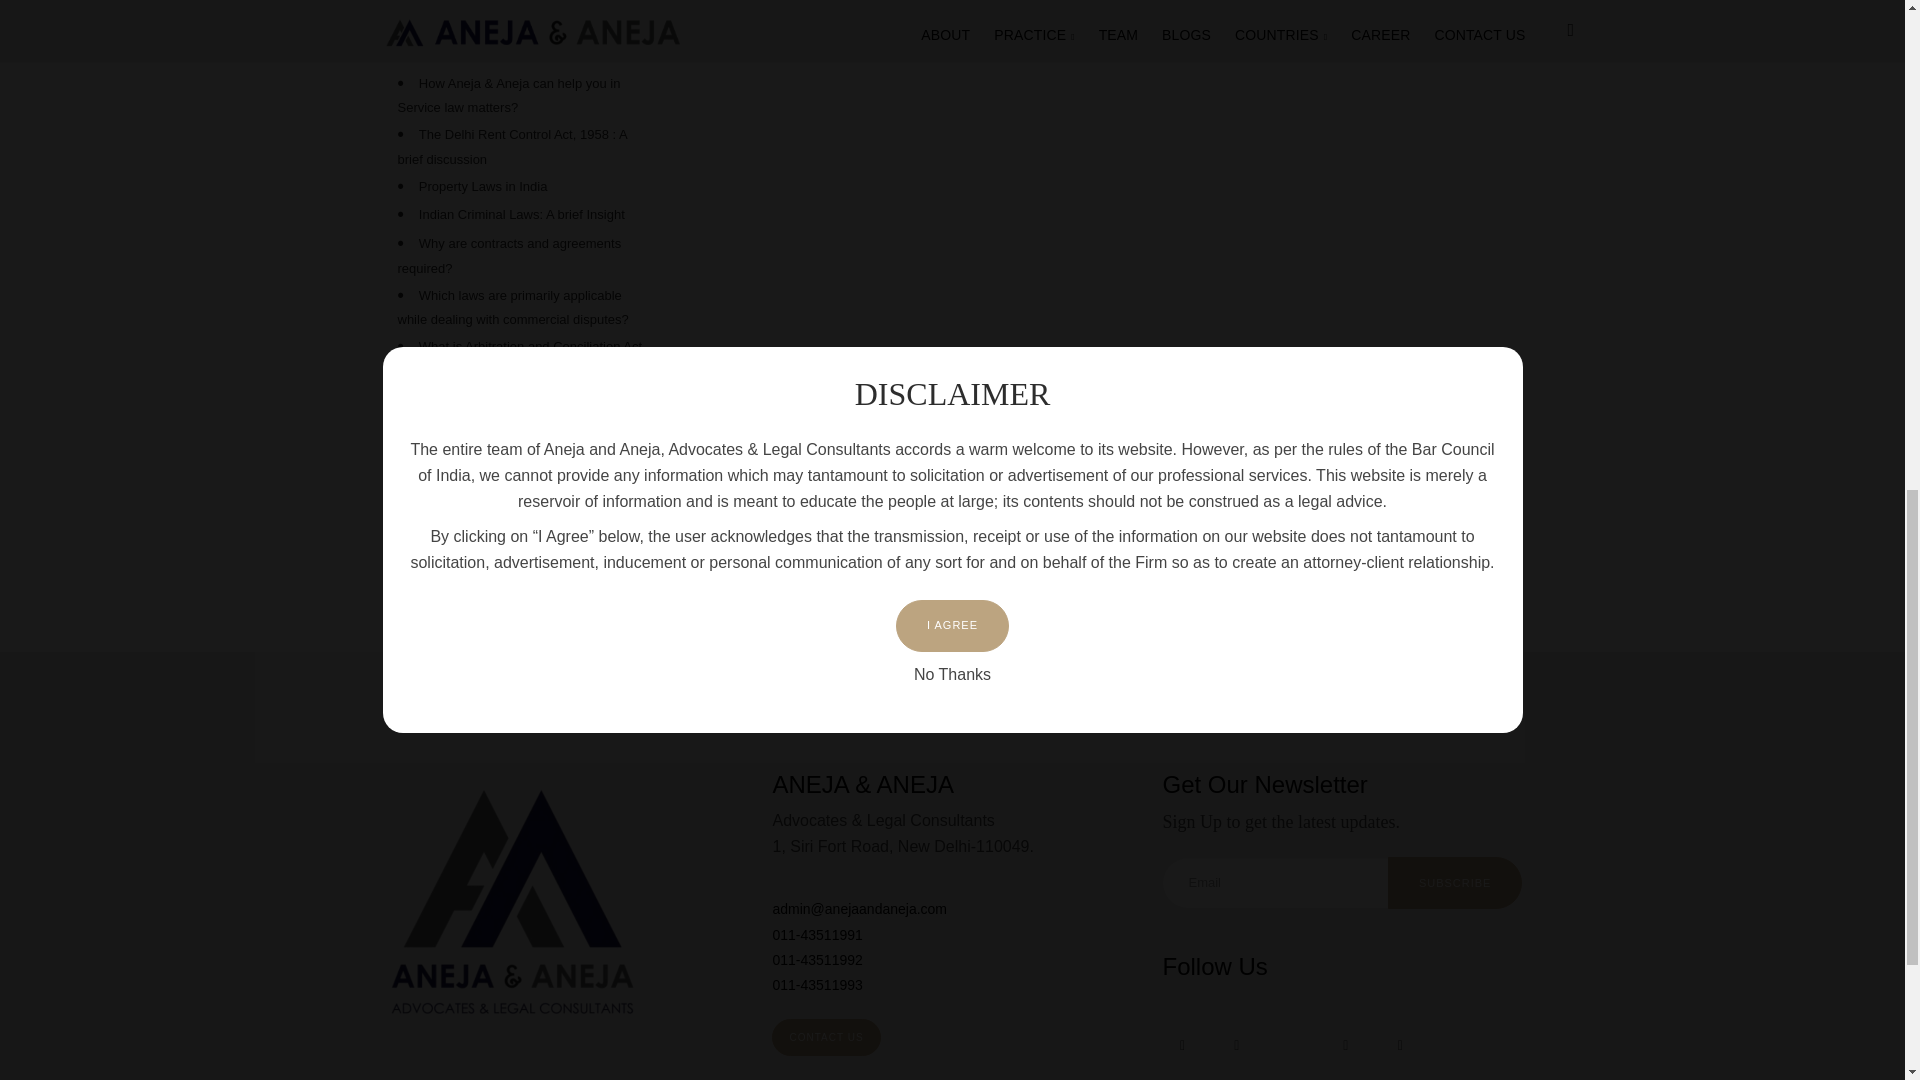 This screenshot has width=1920, height=1080. I want to click on CONTACT US, so click(825, 1038).